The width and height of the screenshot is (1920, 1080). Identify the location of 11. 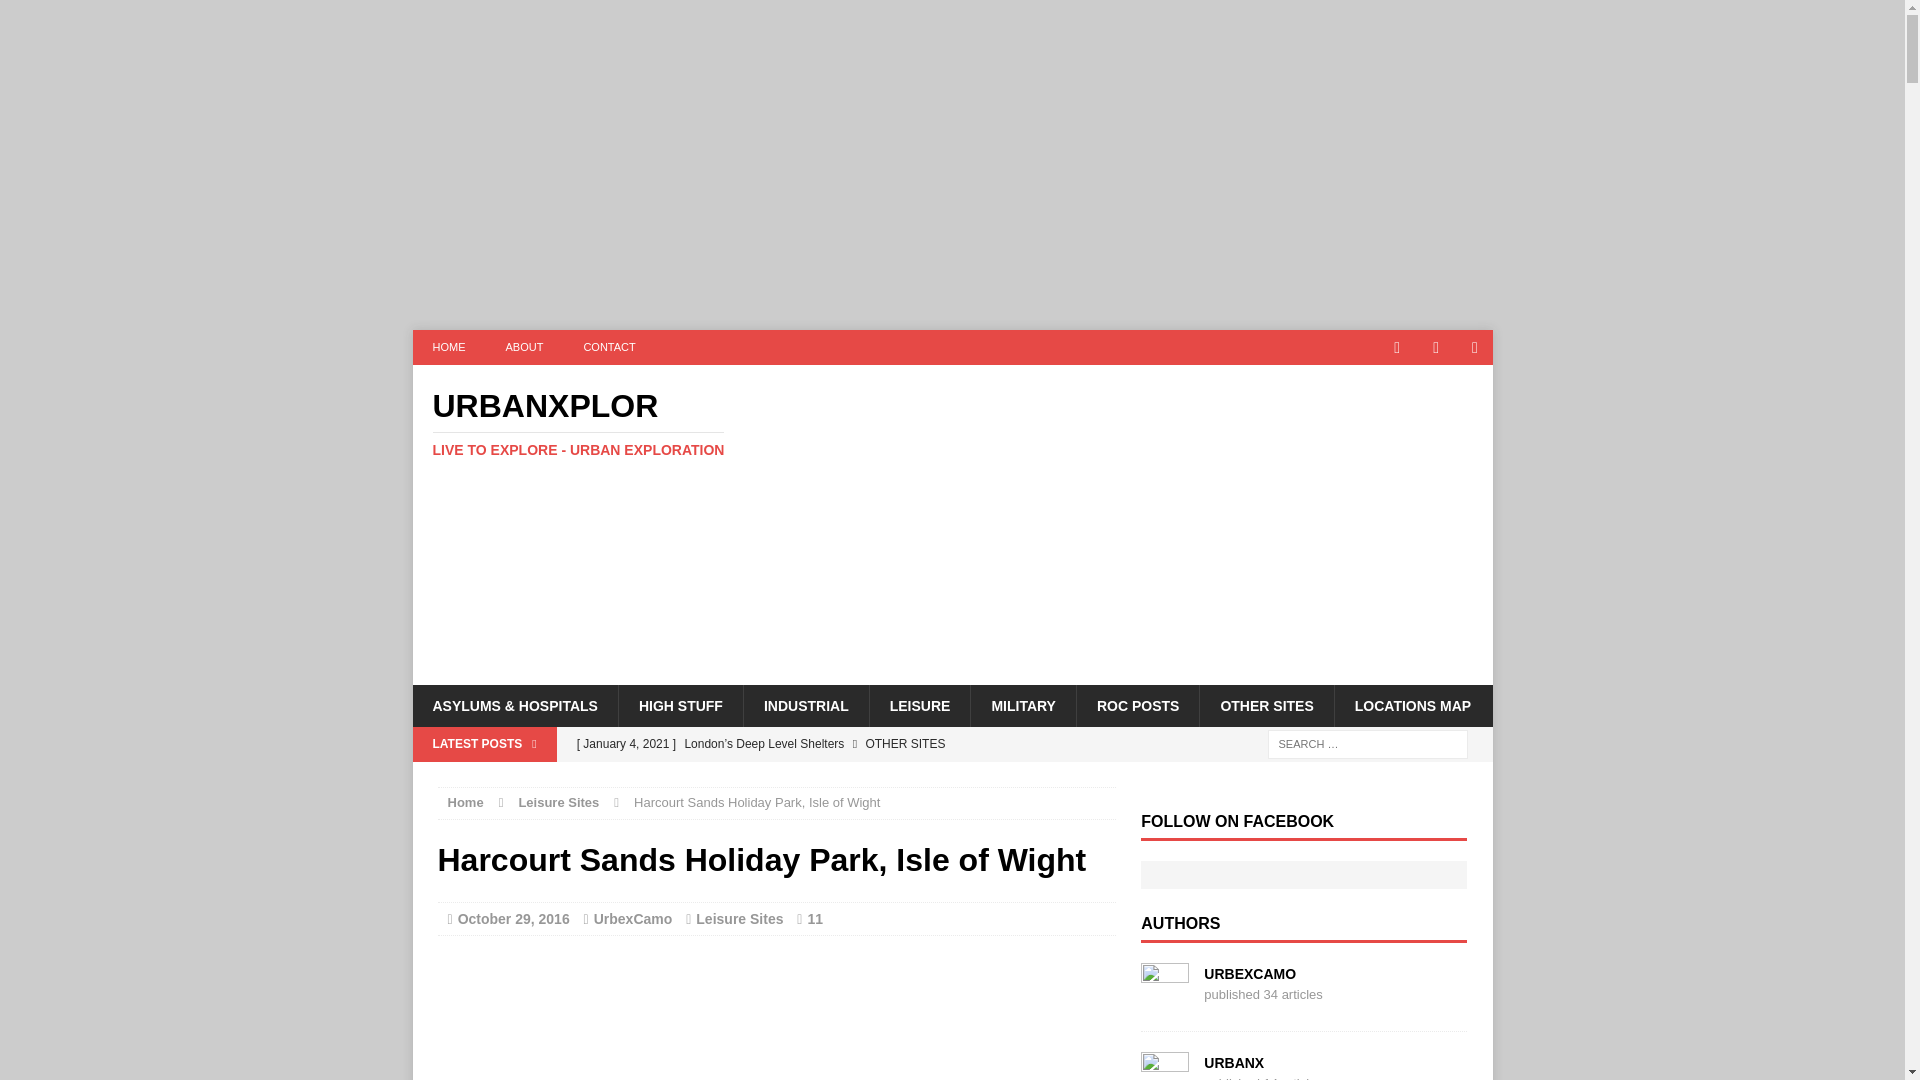
(814, 918).